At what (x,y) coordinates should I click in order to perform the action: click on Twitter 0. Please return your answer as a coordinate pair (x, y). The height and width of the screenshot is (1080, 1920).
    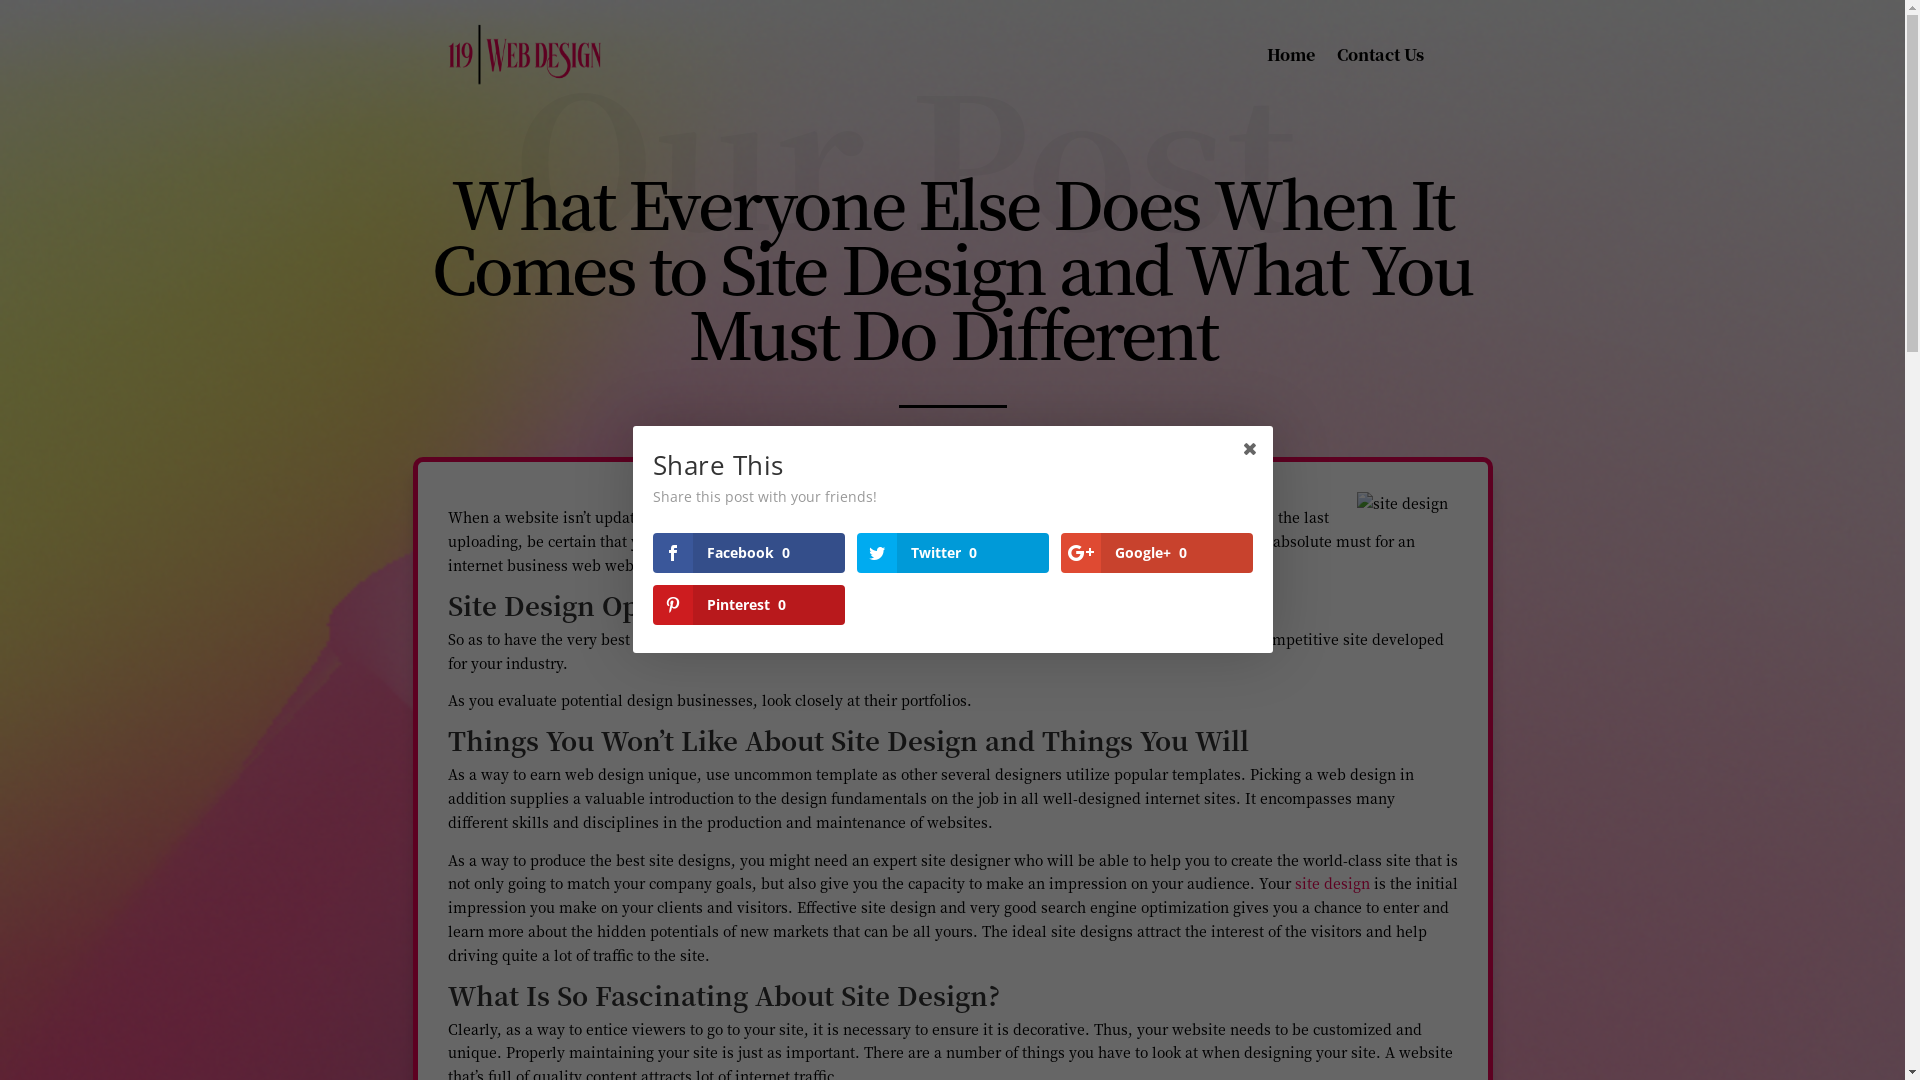
    Looking at the image, I should click on (952, 553).